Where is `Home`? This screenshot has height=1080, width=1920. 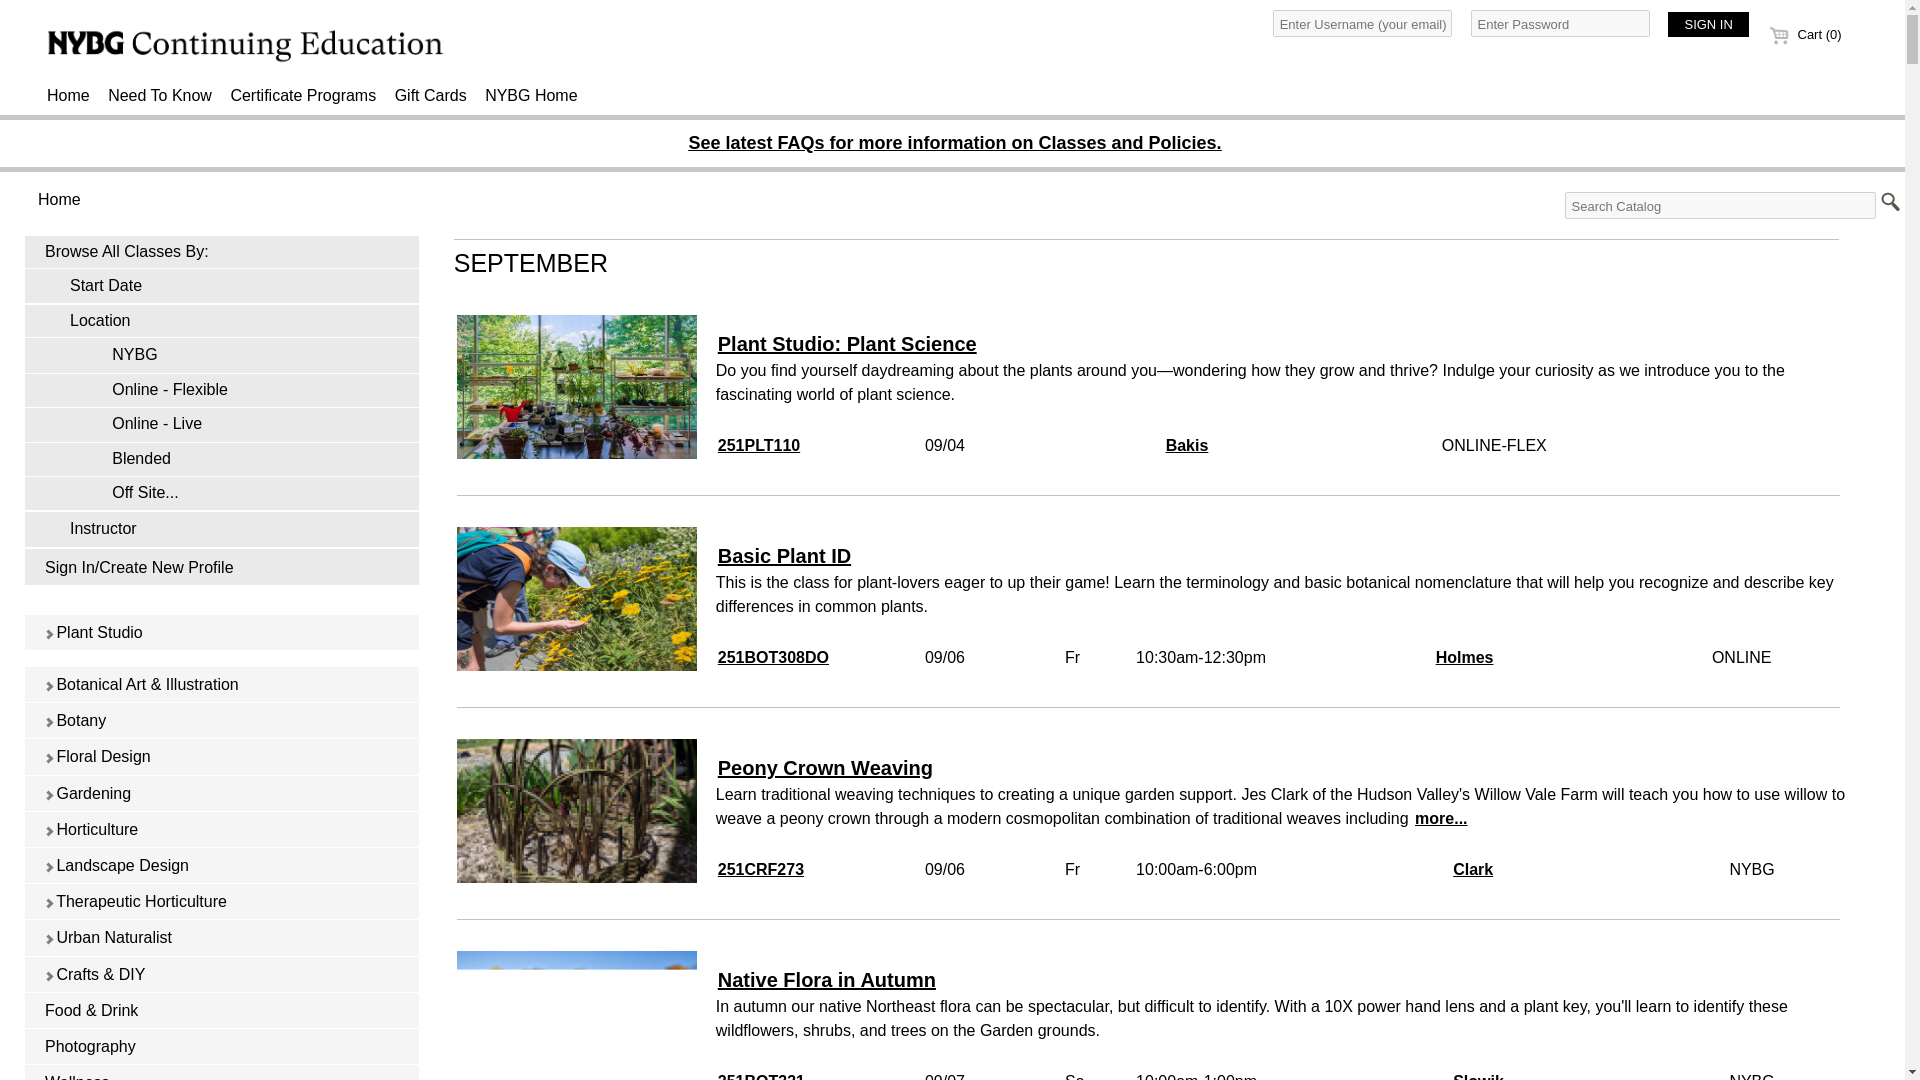 Home is located at coordinates (68, 96).